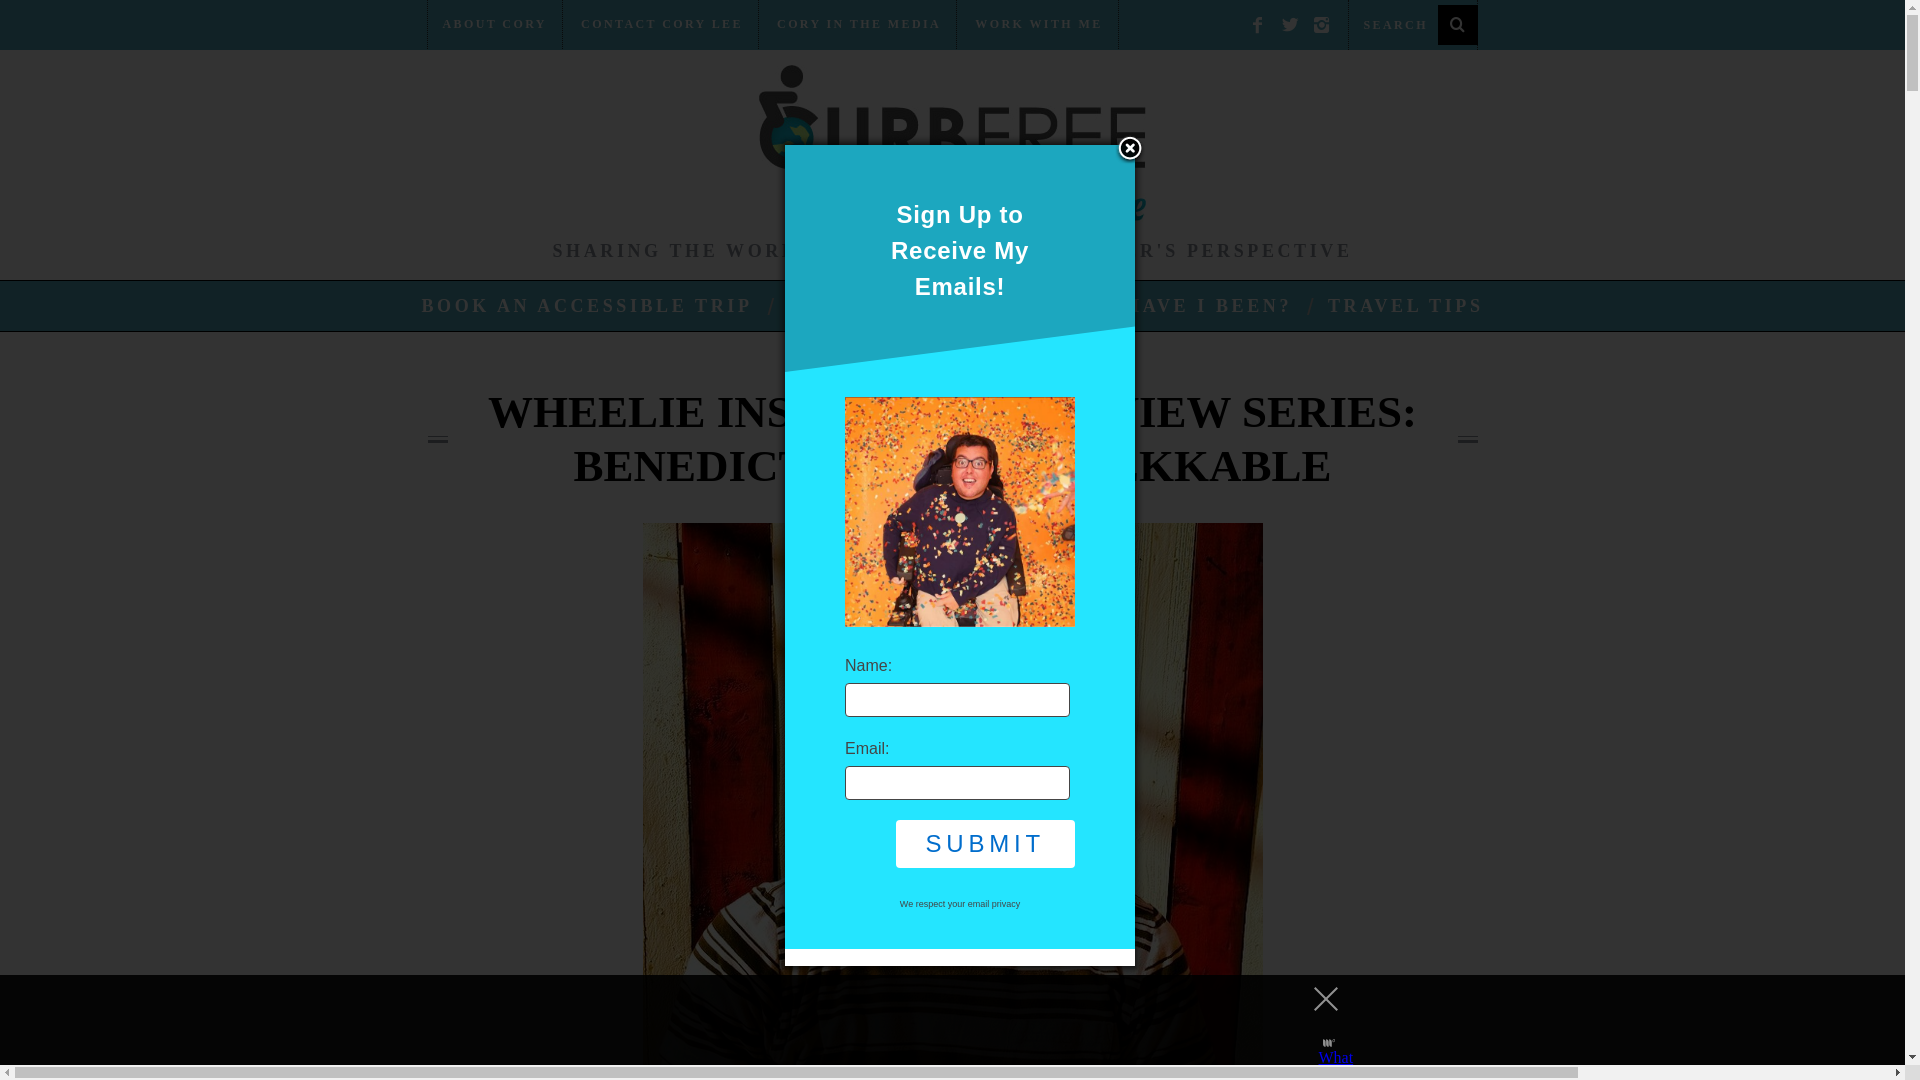 The image size is (1920, 1080). What do you see at coordinates (1412, 24) in the screenshot?
I see `Search` at bounding box center [1412, 24].